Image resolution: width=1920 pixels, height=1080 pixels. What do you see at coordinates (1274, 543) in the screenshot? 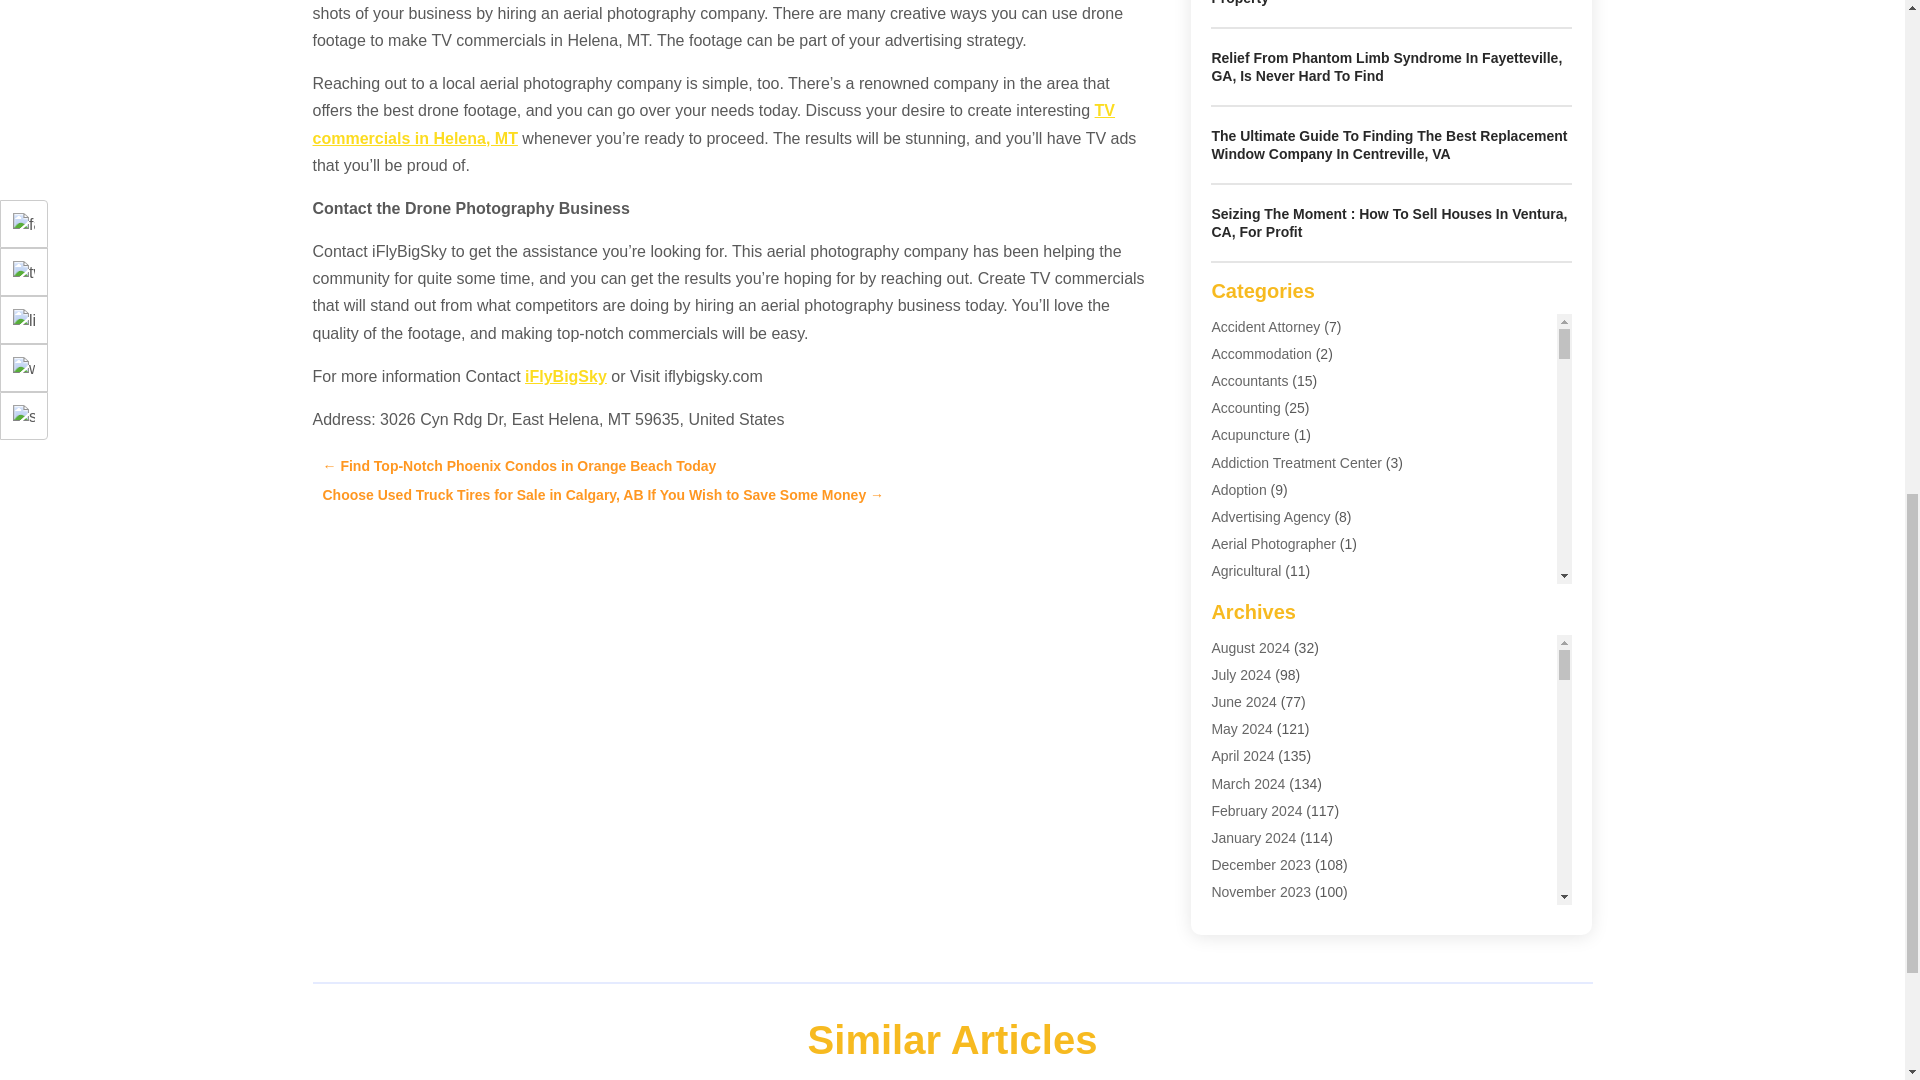
I see `Aerial Photographer` at bounding box center [1274, 543].